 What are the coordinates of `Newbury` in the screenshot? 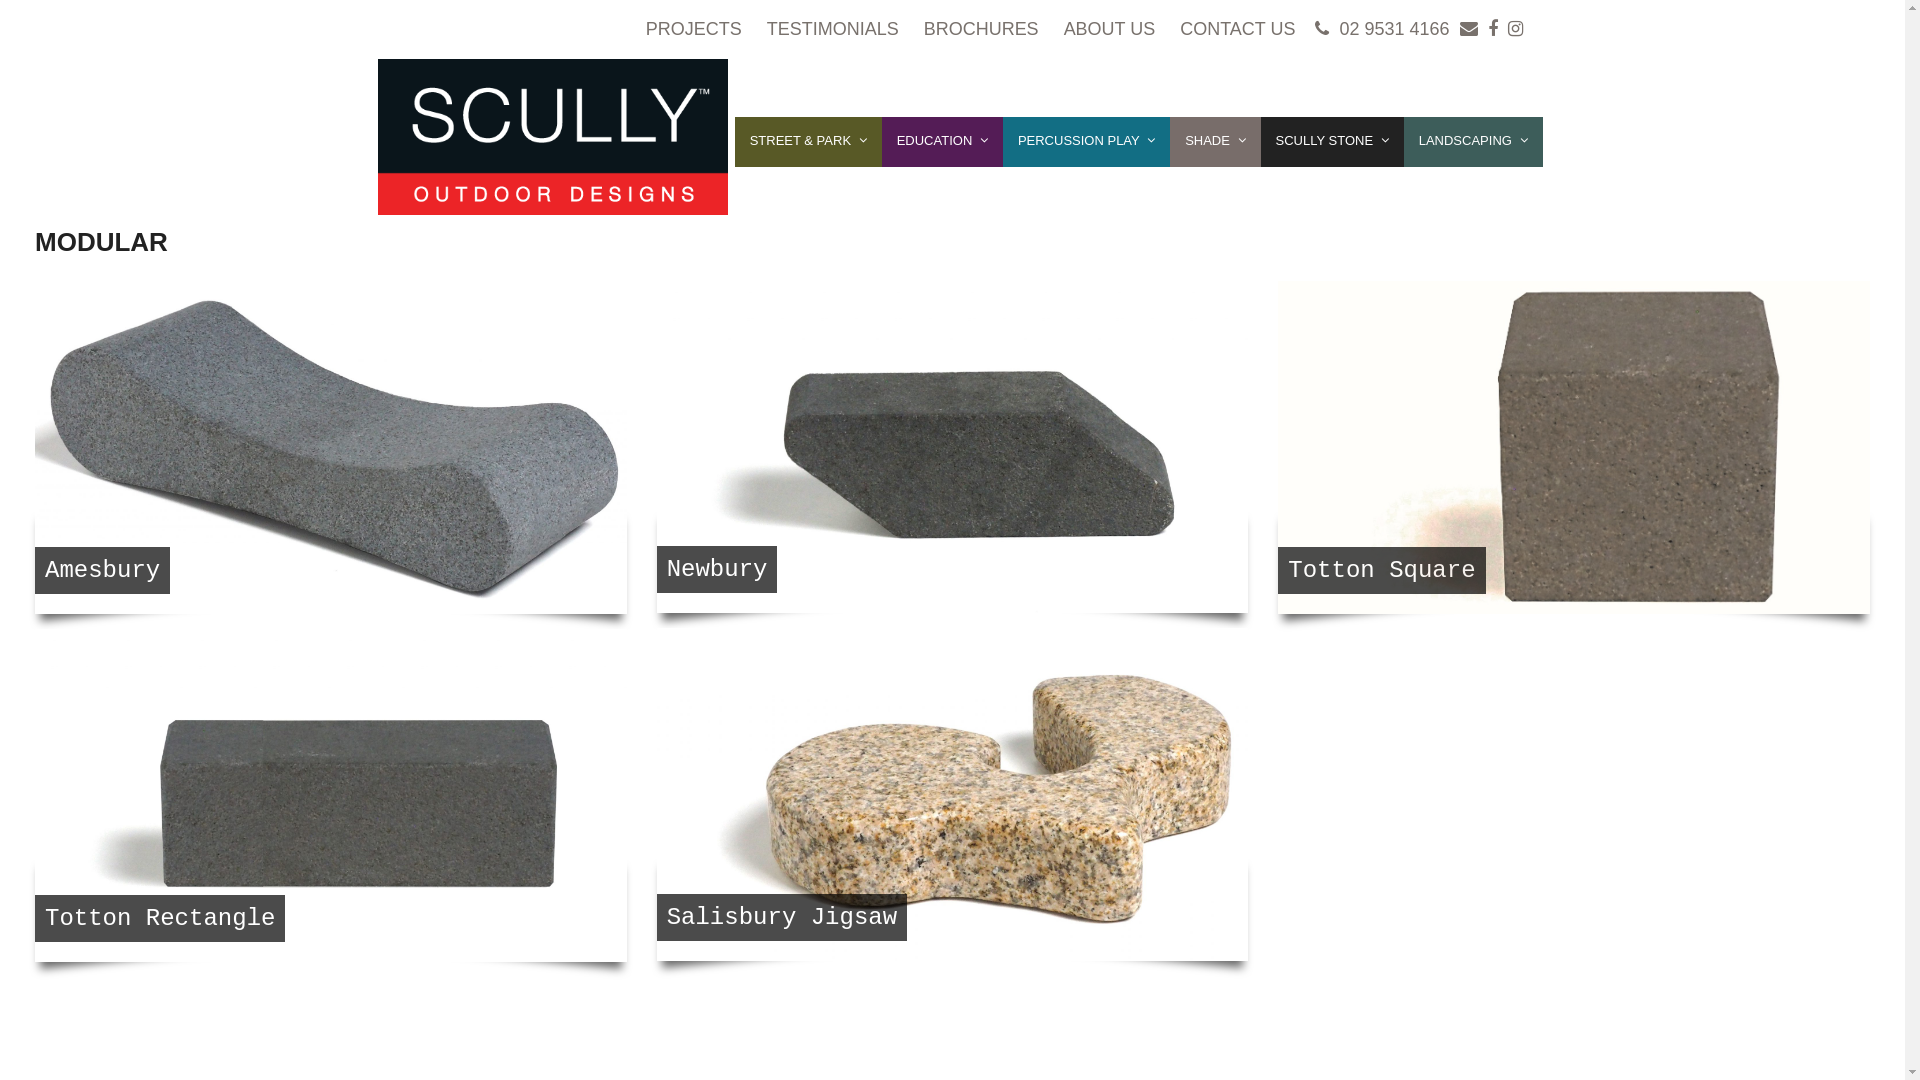 It's located at (953, 448).